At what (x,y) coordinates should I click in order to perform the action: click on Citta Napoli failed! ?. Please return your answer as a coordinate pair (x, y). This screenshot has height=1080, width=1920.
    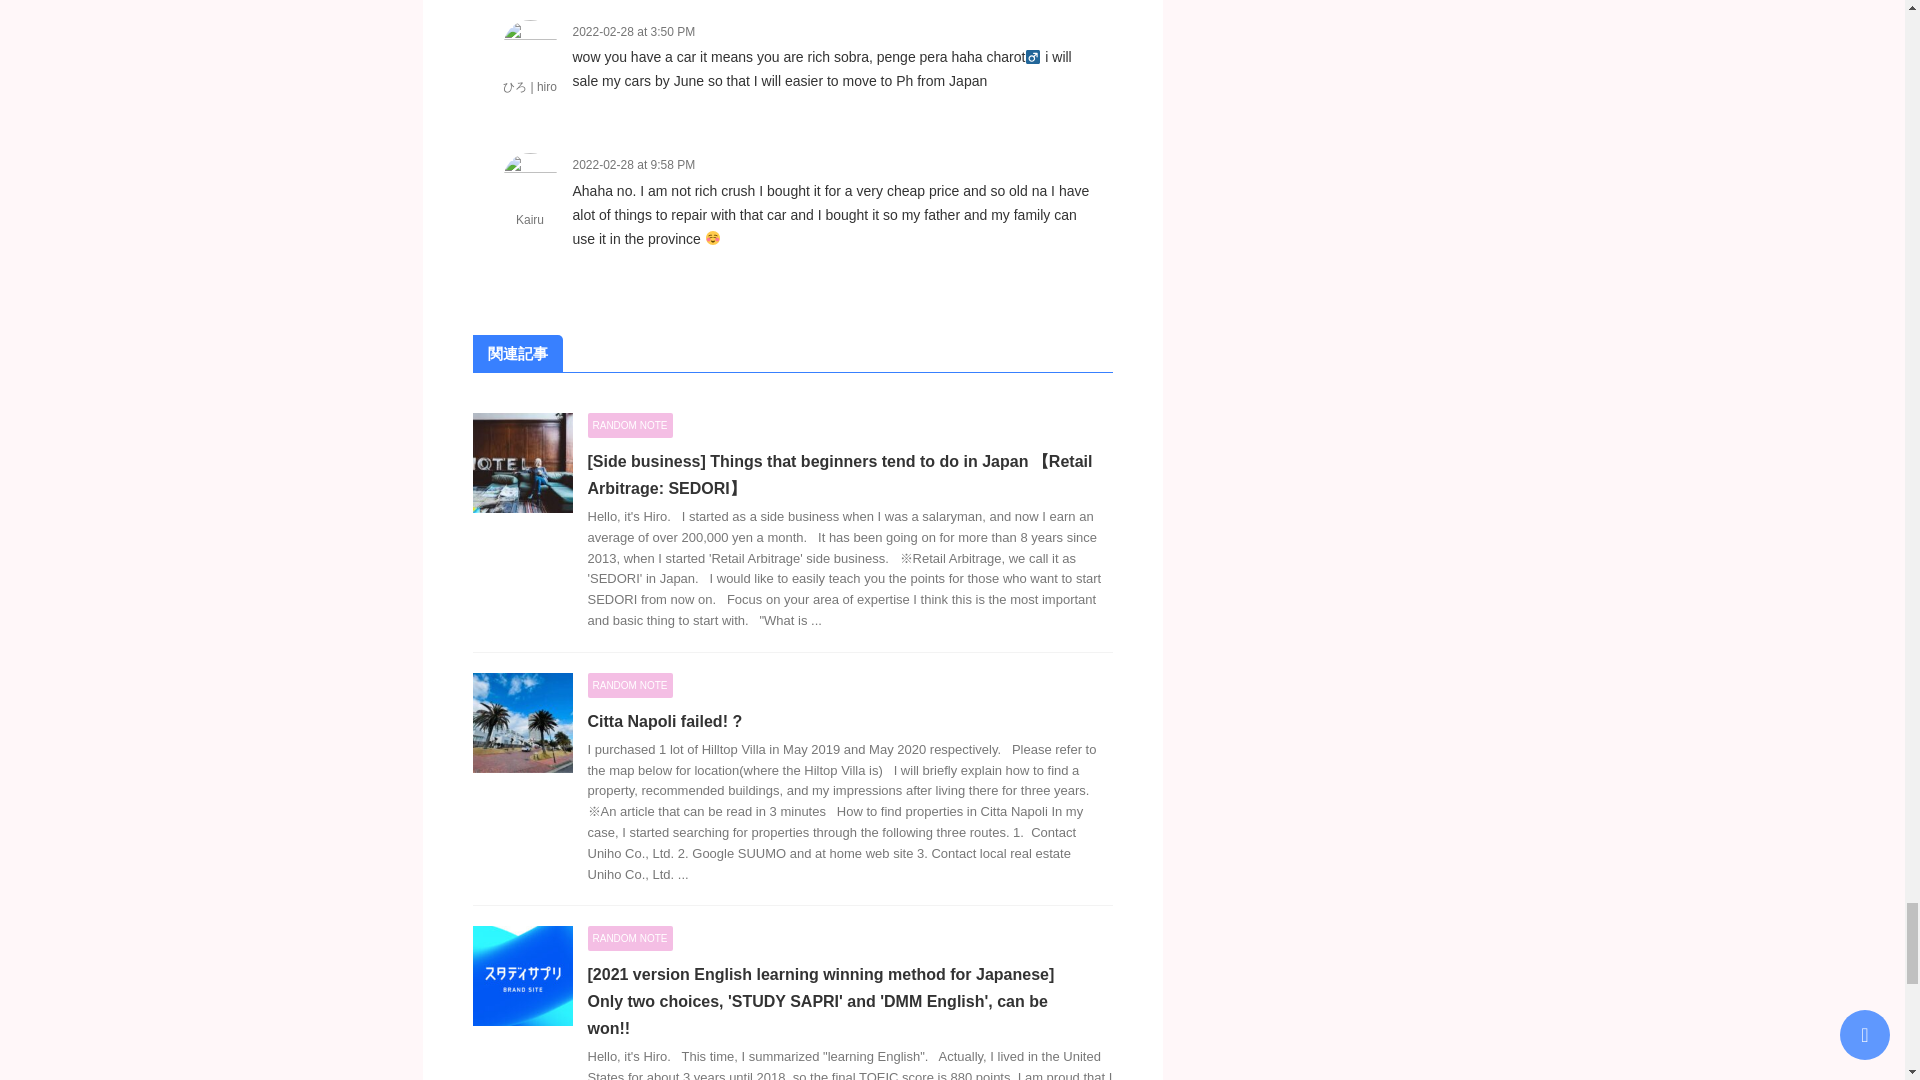
    Looking at the image, I should click on (665, 721).